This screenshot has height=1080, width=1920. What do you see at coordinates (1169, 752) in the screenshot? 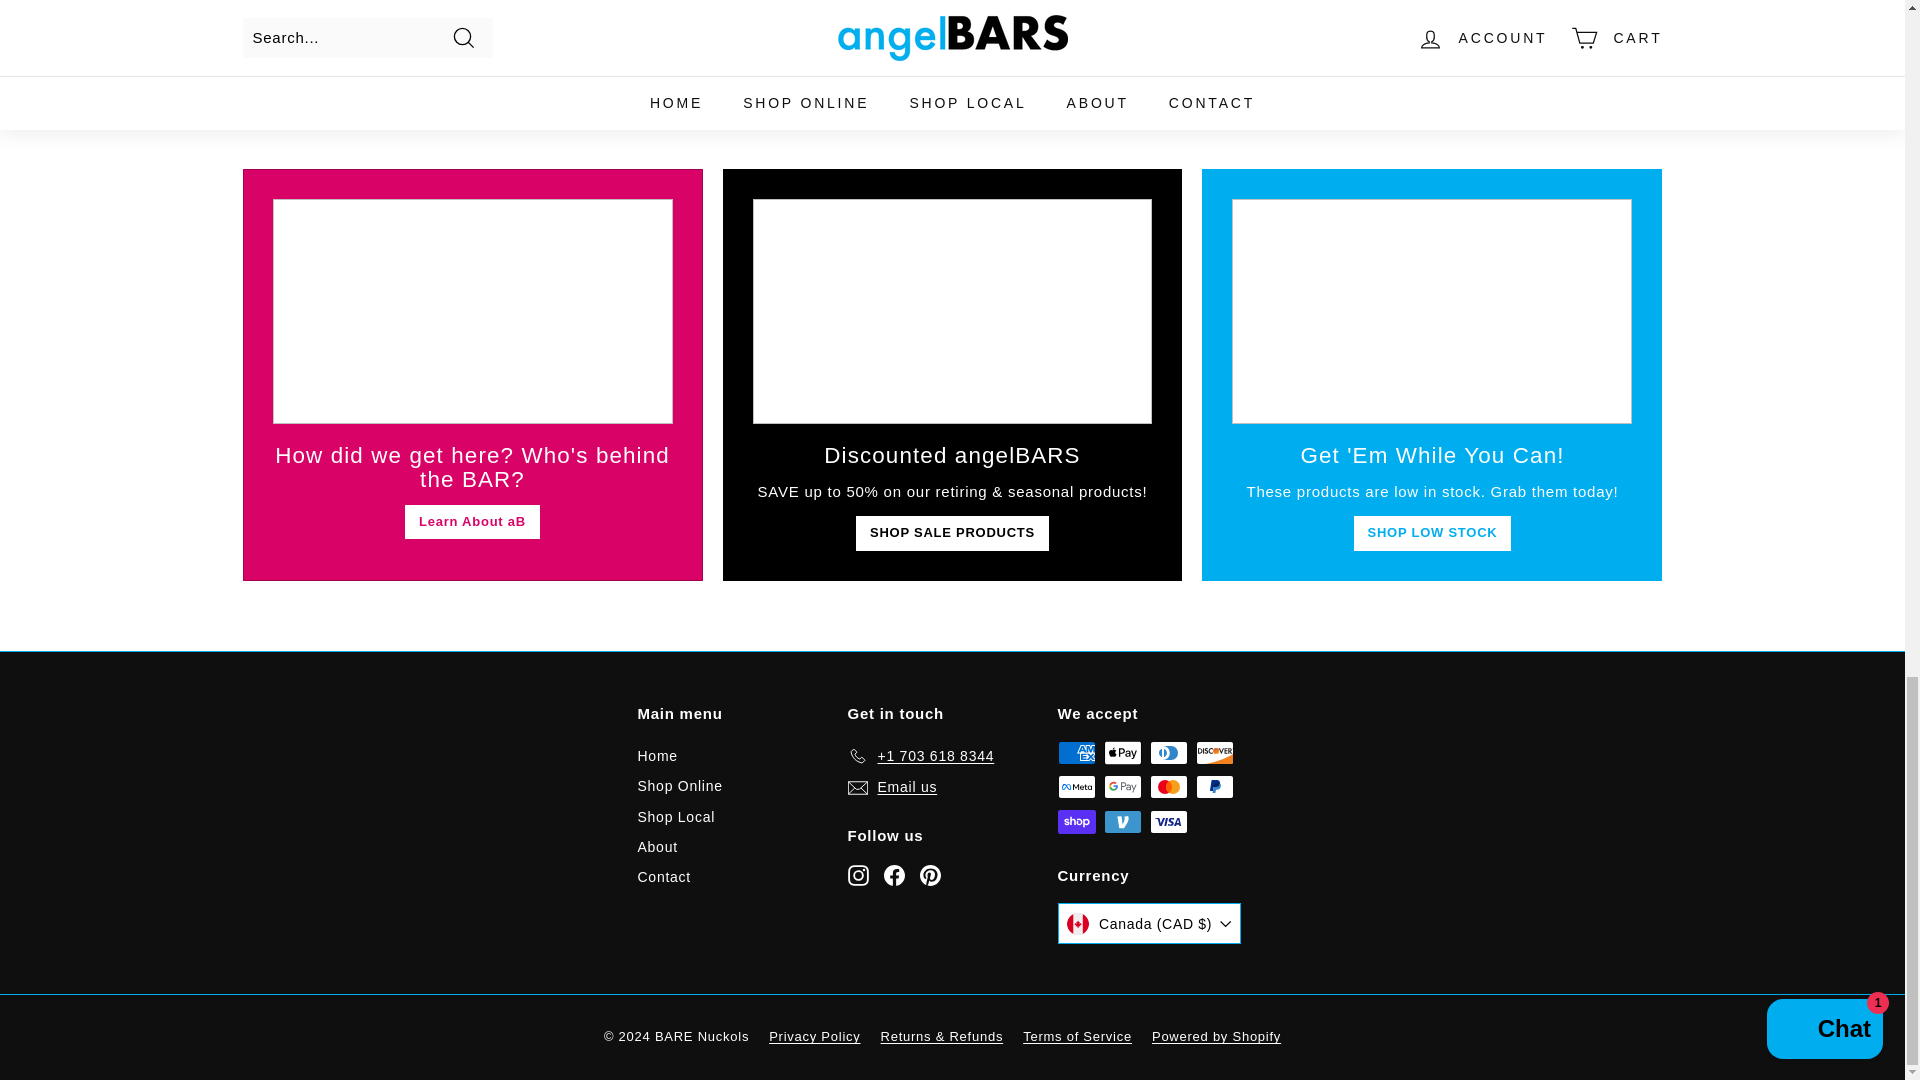
I see `Diners Club` at bounding box center [1169, 752].